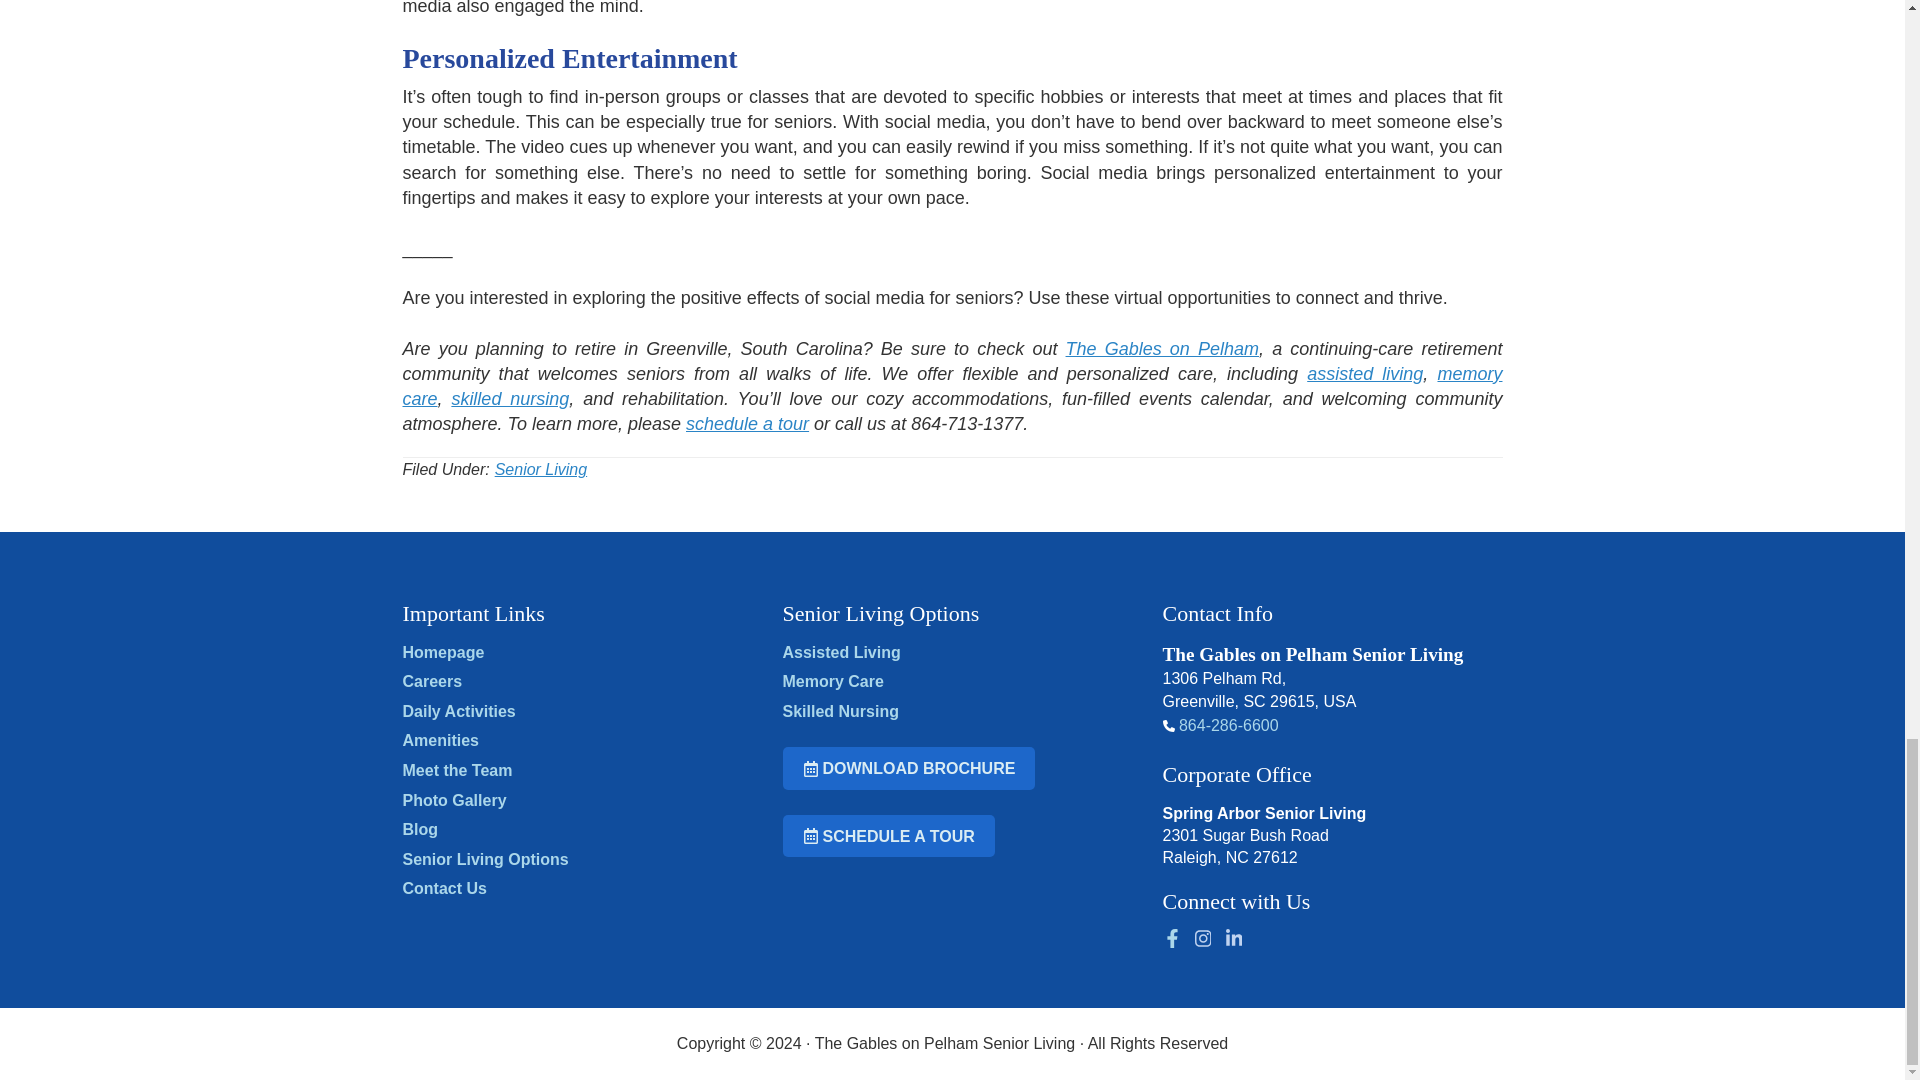 The image size is (1920, 1080). I want to click on memory care, so click(951, 386).